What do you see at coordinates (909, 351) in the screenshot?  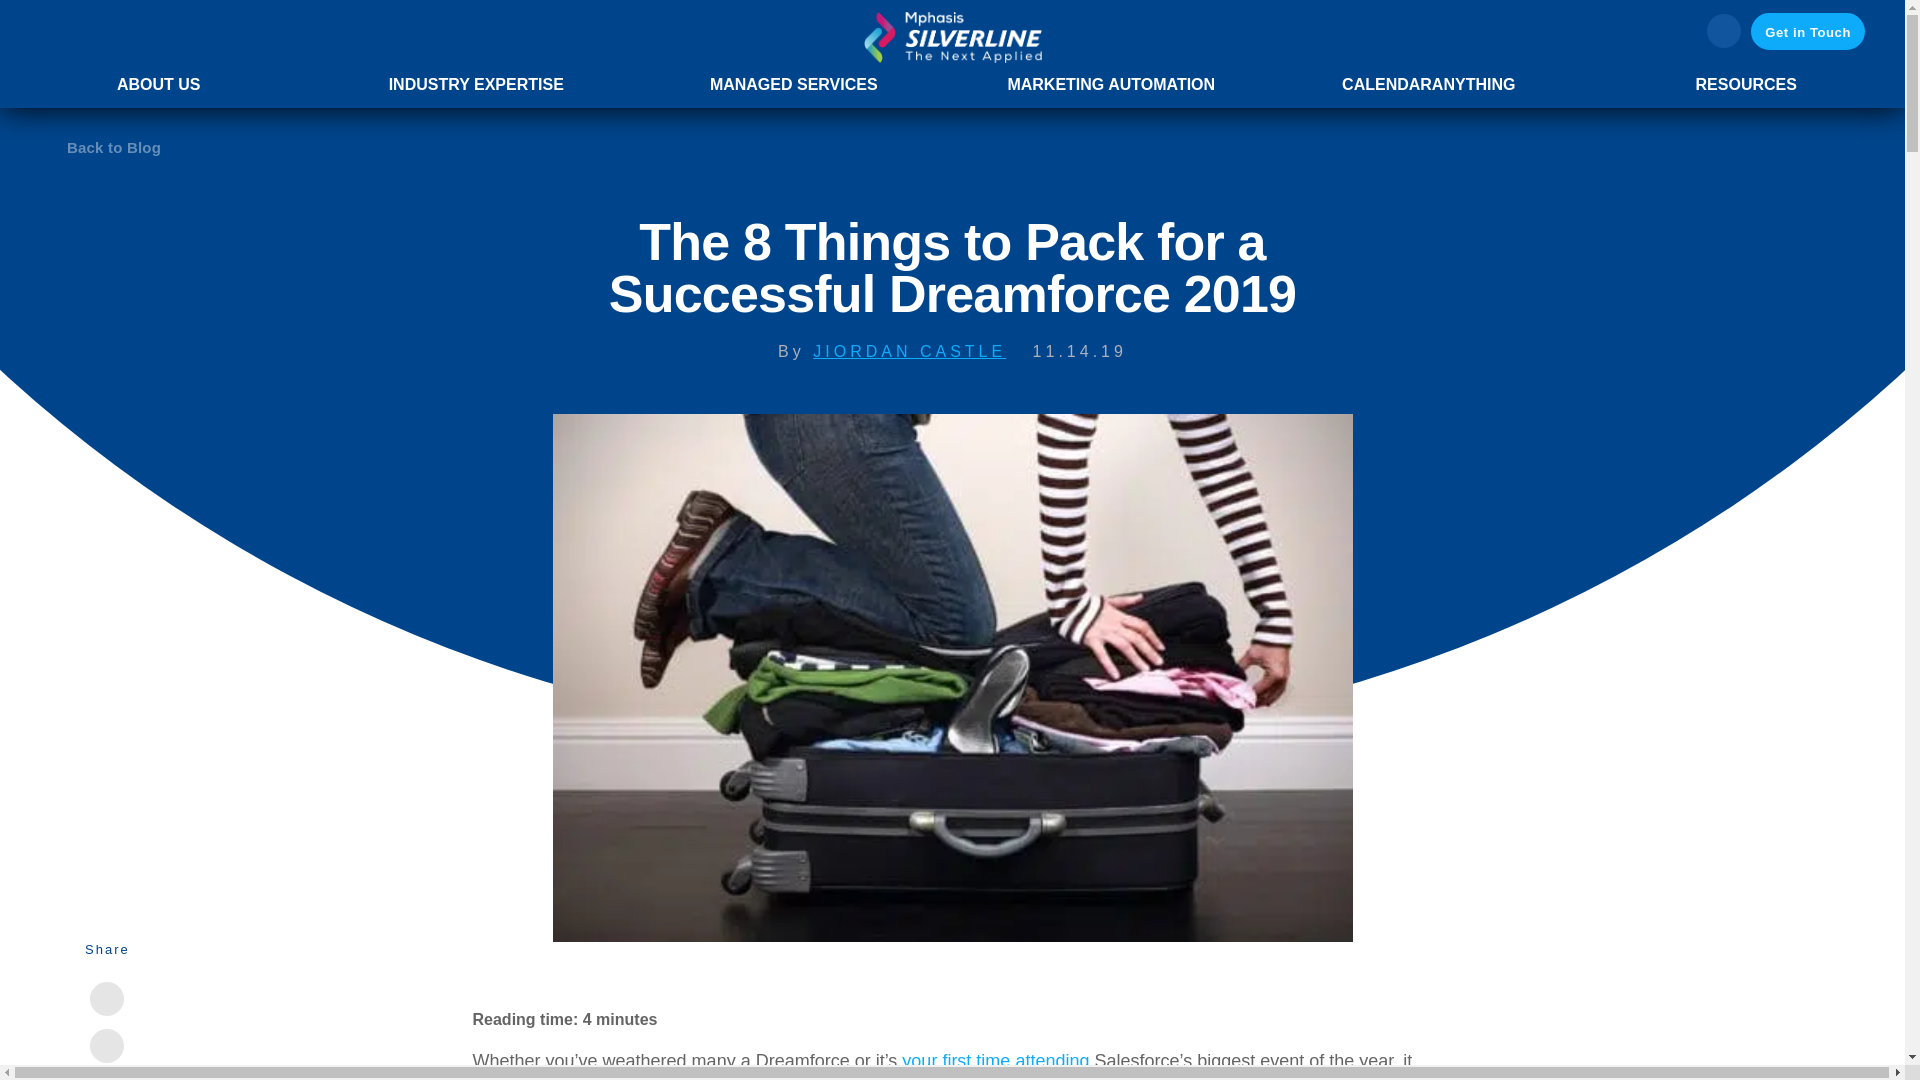 I see `Posts by Jiordan Castle` at bounding box center [909, 351].